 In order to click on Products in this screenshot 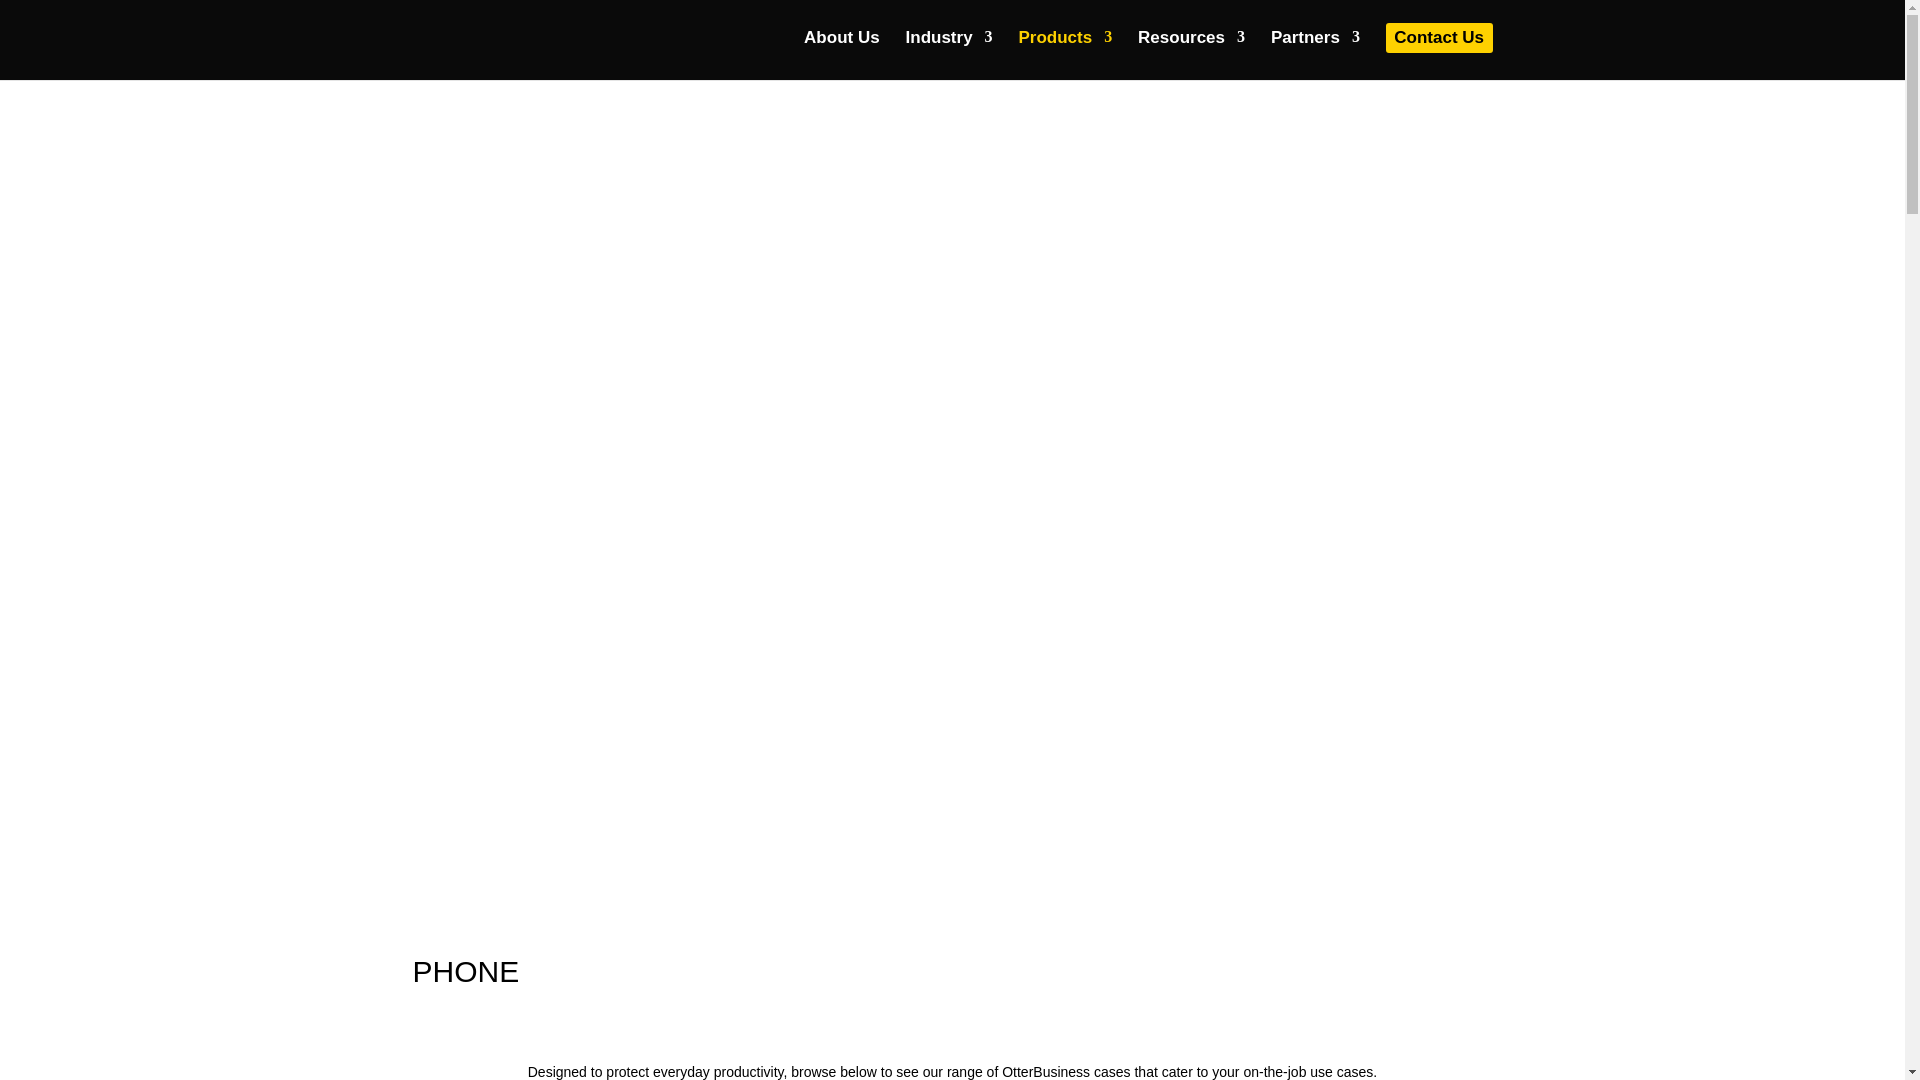, I will do `click(1064, 48)`.